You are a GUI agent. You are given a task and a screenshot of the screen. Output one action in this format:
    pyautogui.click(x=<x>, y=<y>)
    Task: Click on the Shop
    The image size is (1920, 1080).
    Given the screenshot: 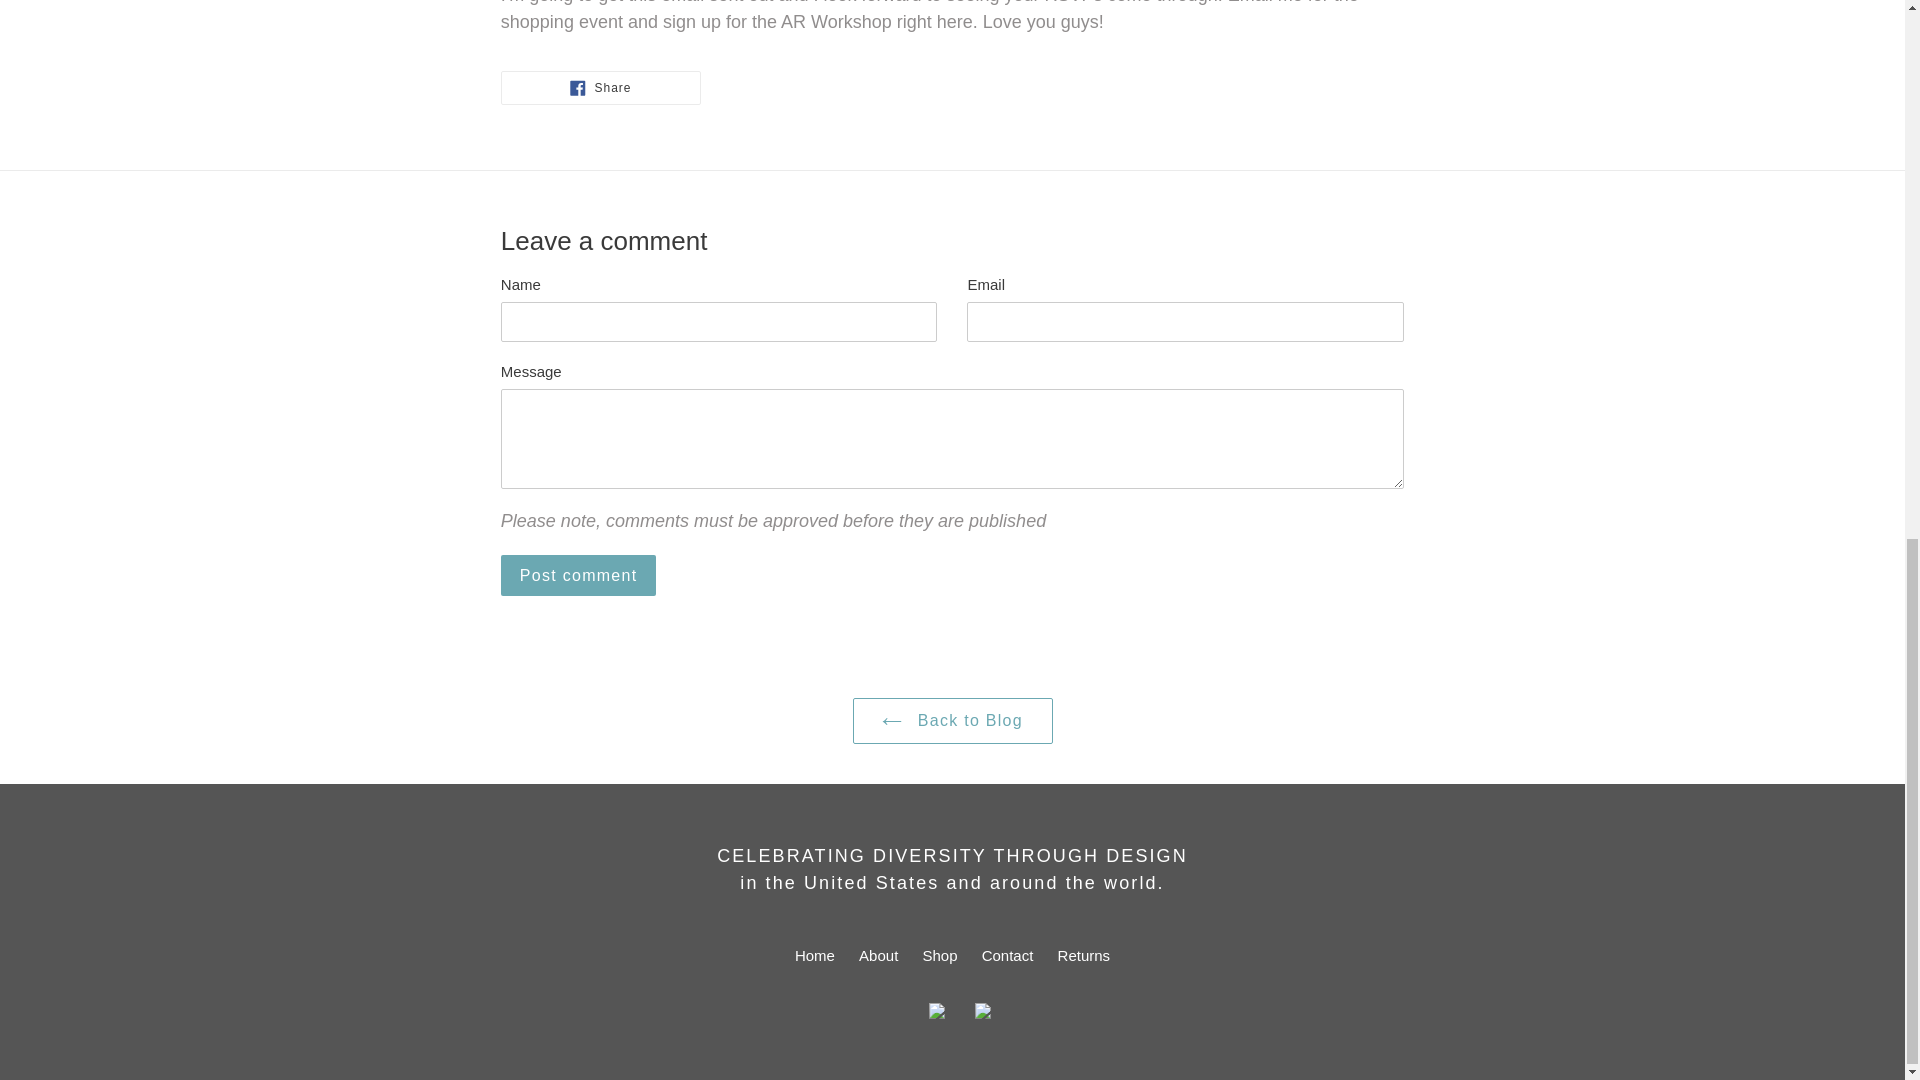 What is the action you would take?
    pyautogui.click(x=814, y=956)
    